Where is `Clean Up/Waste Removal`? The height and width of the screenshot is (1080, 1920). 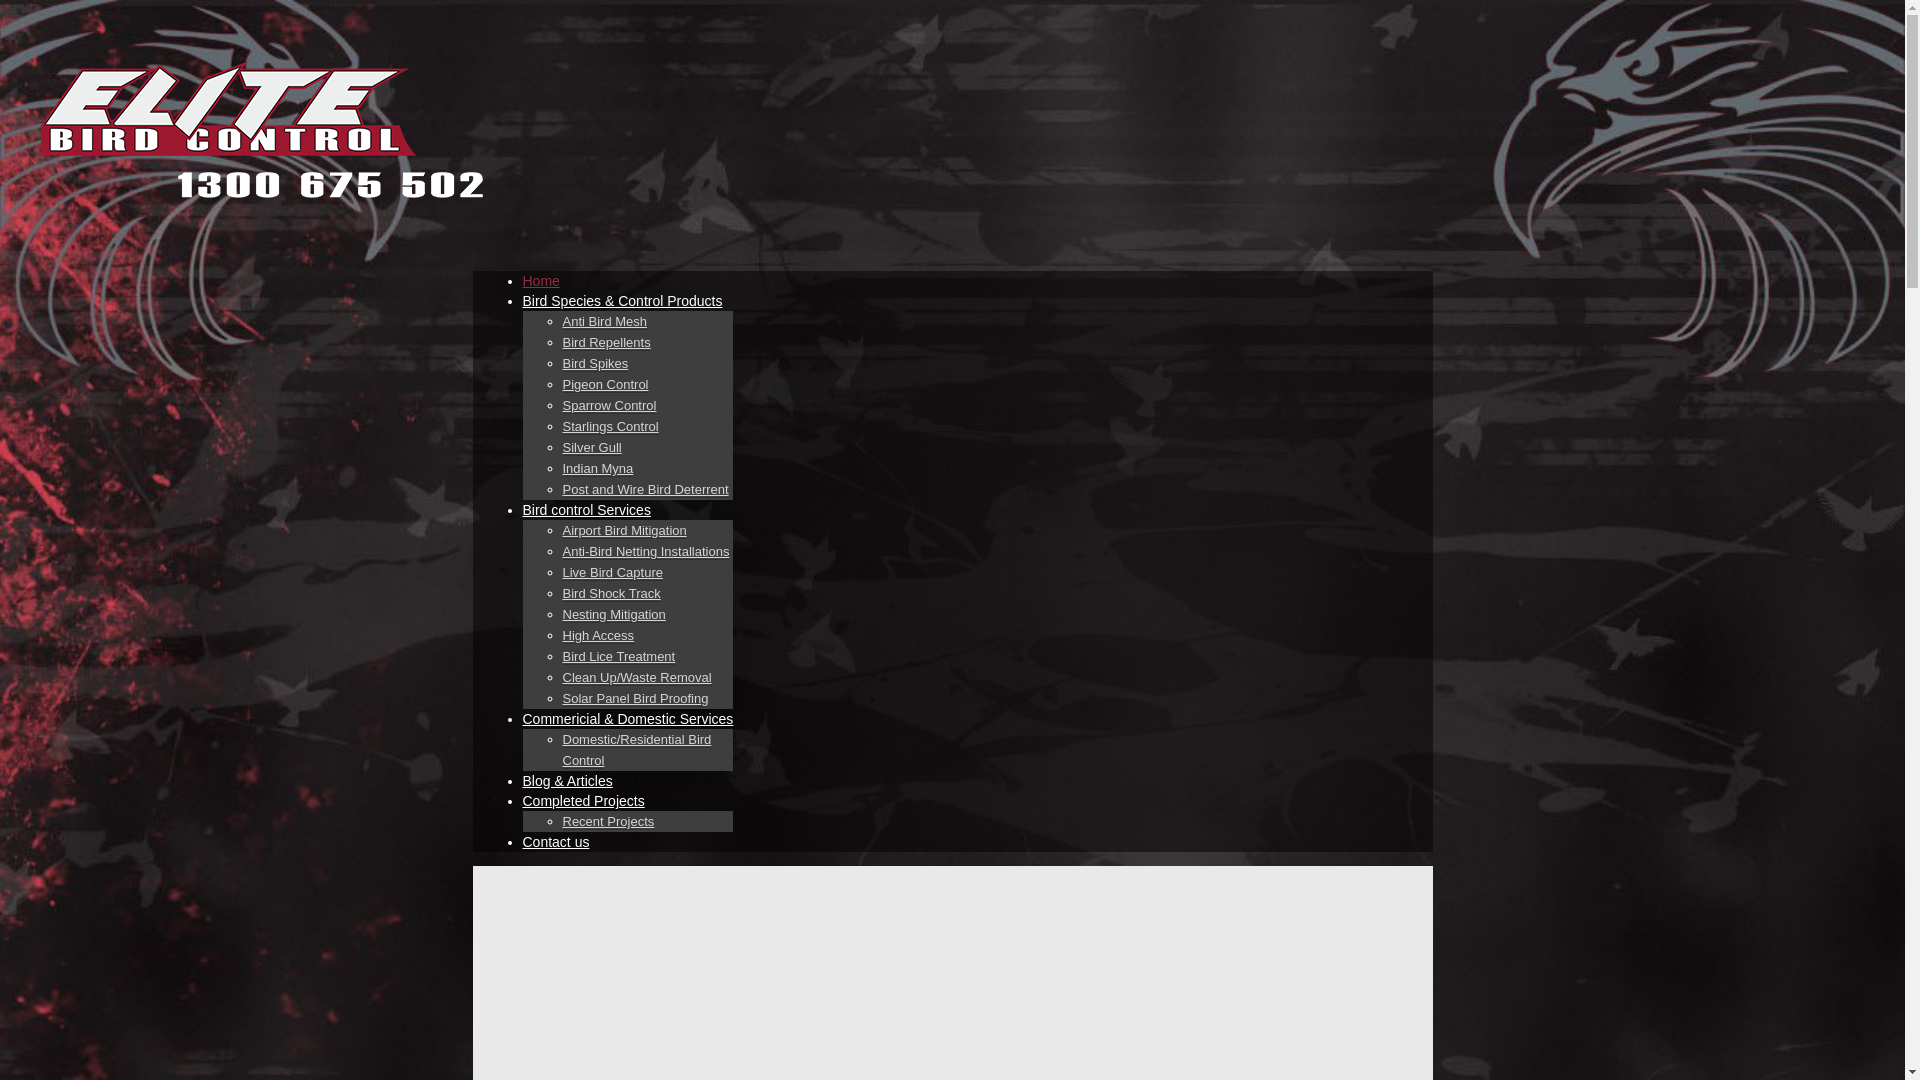 Clean Up/Waste Removal is located at coordinates (636, 678).